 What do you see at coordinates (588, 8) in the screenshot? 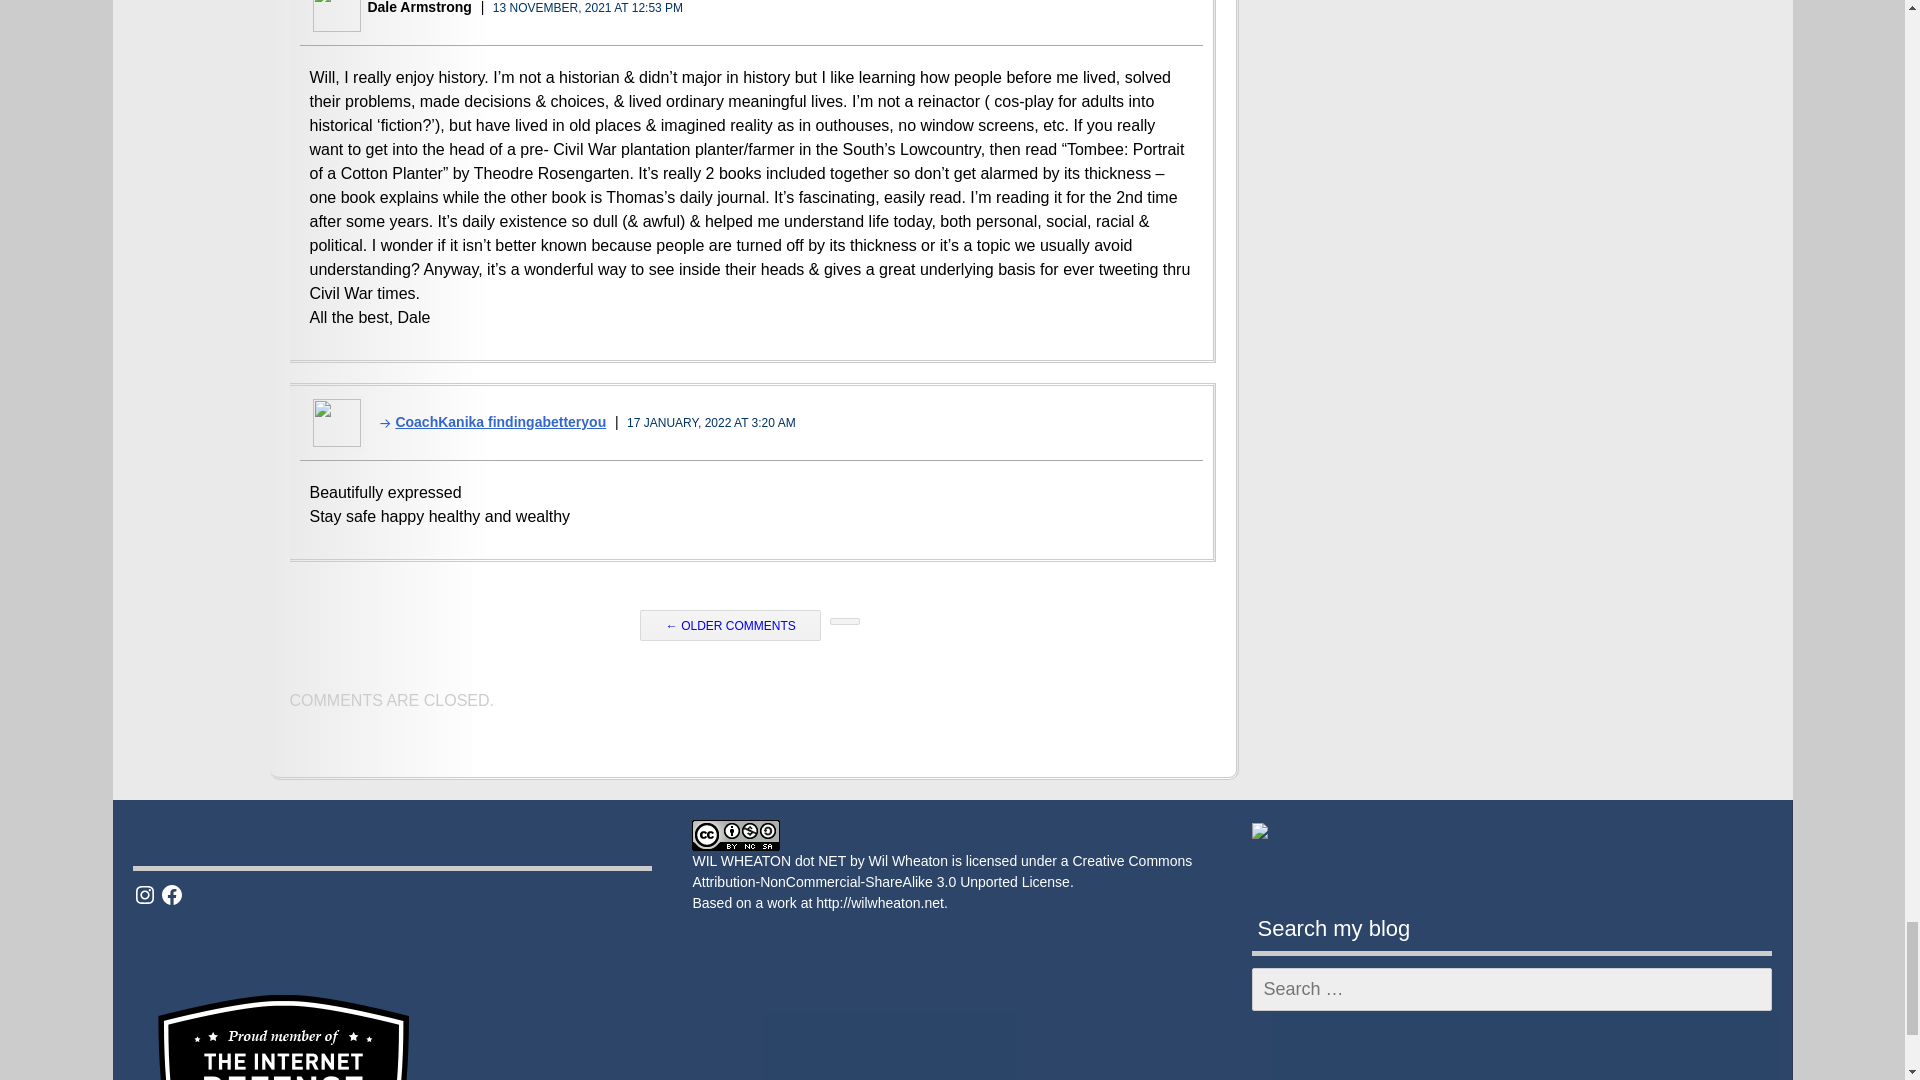
I see `13 NOVEMBER, 2021 AT 12:53 PM` at bounding box center [588, 8].